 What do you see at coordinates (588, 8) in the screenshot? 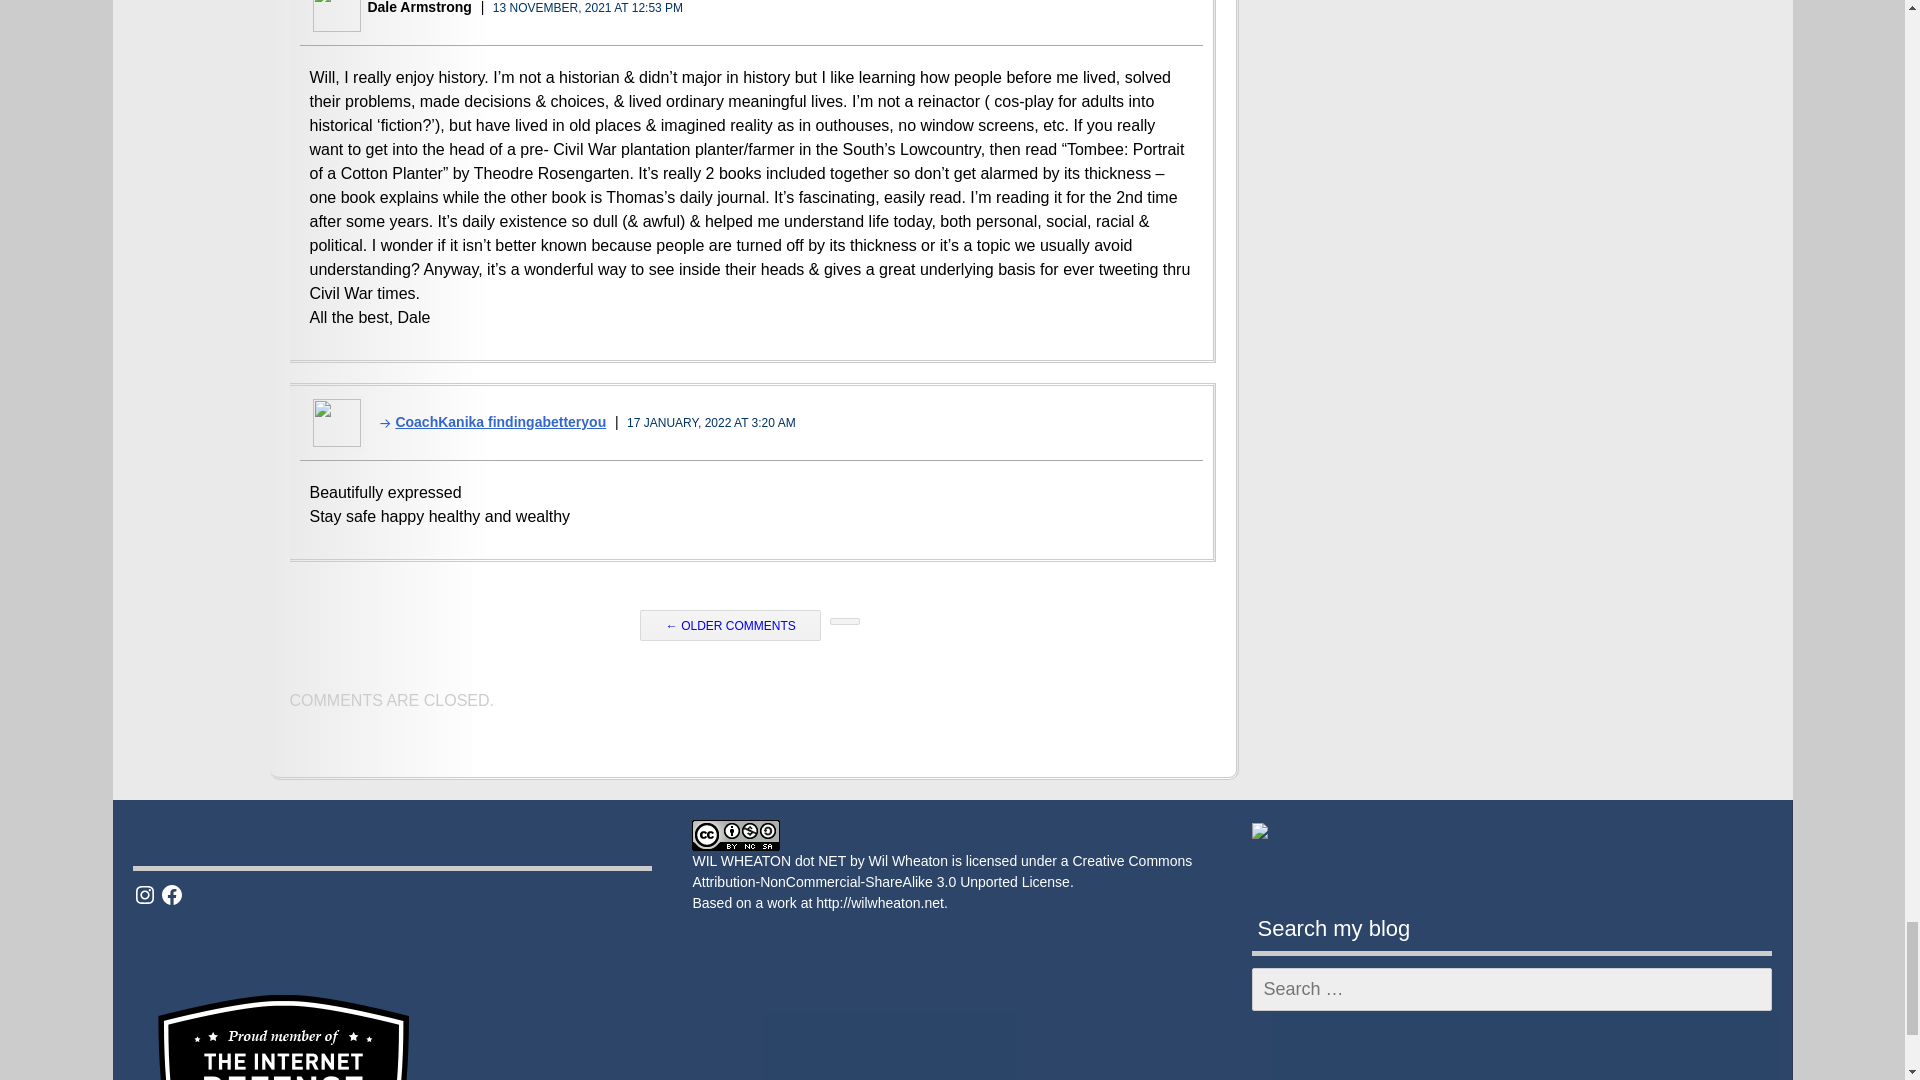
I see `13 NOVEMBER, 2021 AT 12:53 PM` at bounding box center [588, 8].